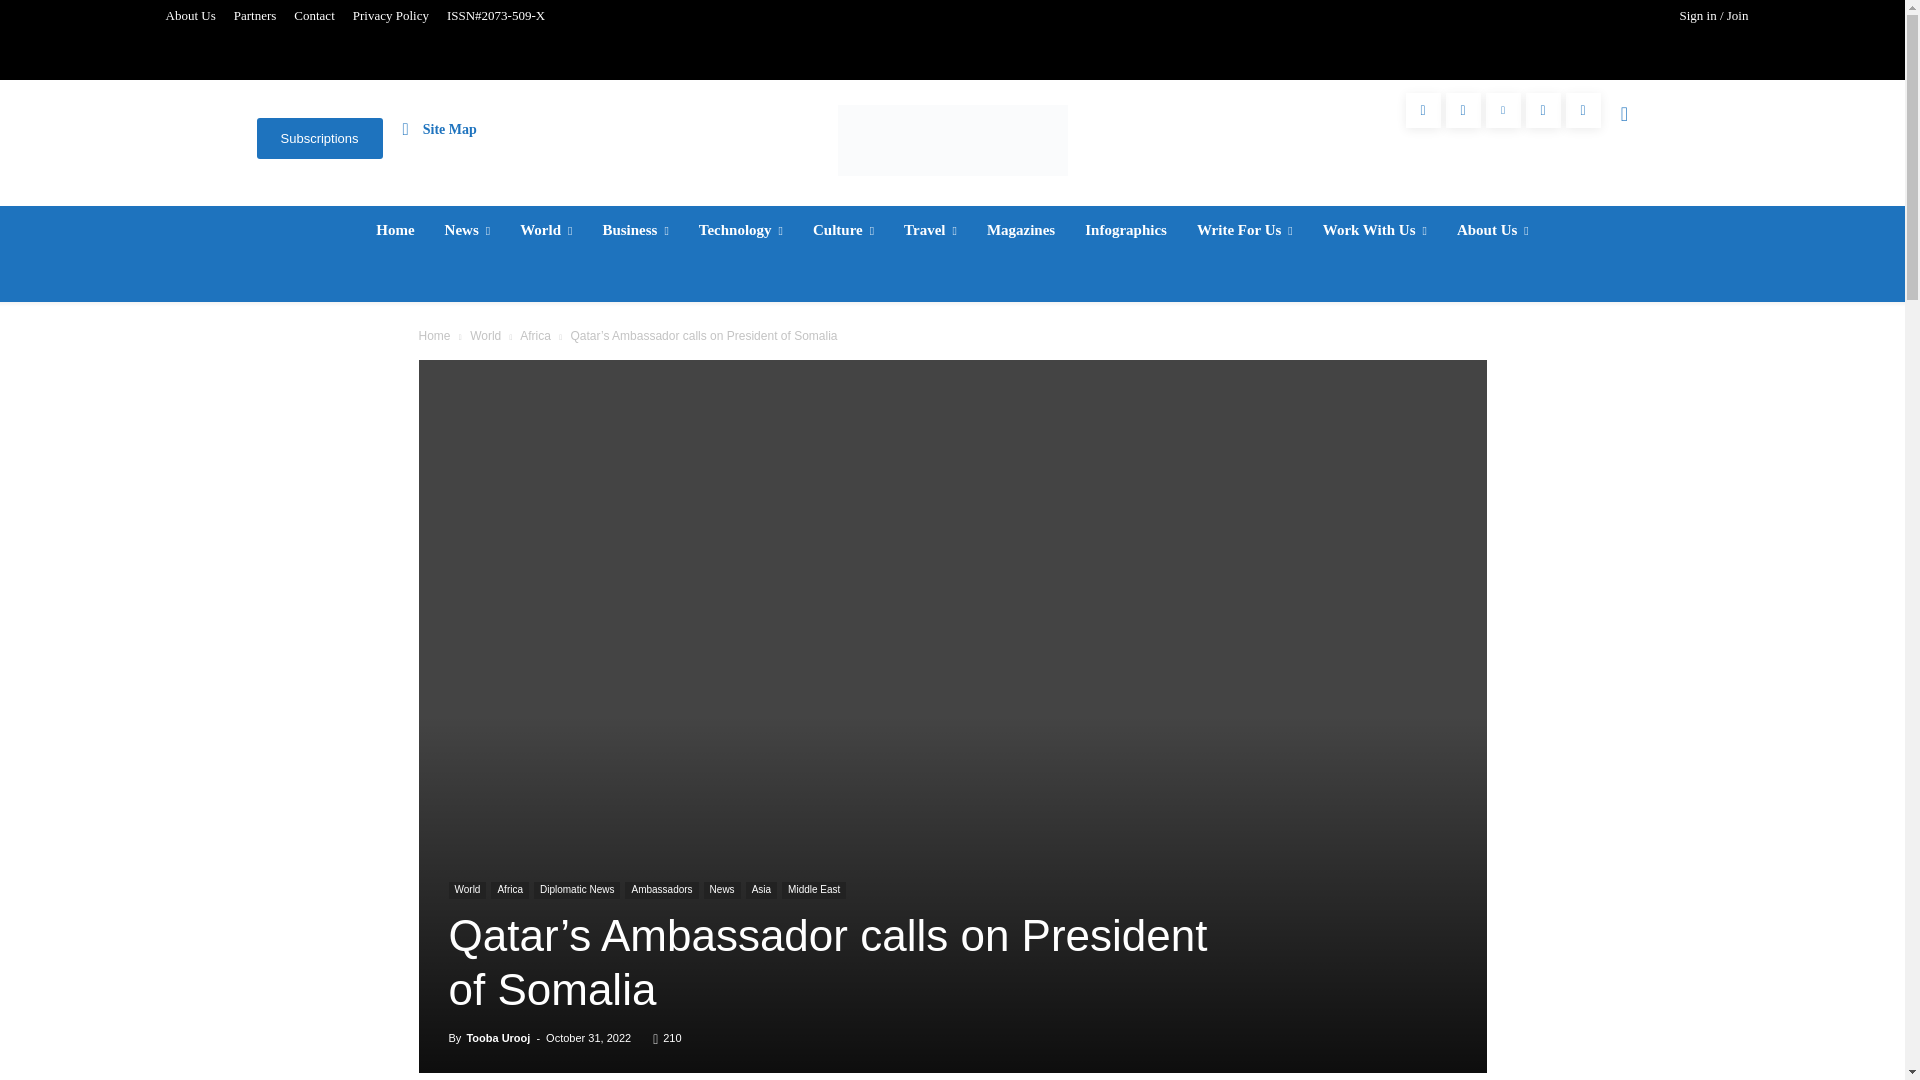 This screenshot has height=1080, width=1920. What do you see at coordinates (1584, 109) in the screenshot?
I see `Youtube` at bounding box center [1584, 109].